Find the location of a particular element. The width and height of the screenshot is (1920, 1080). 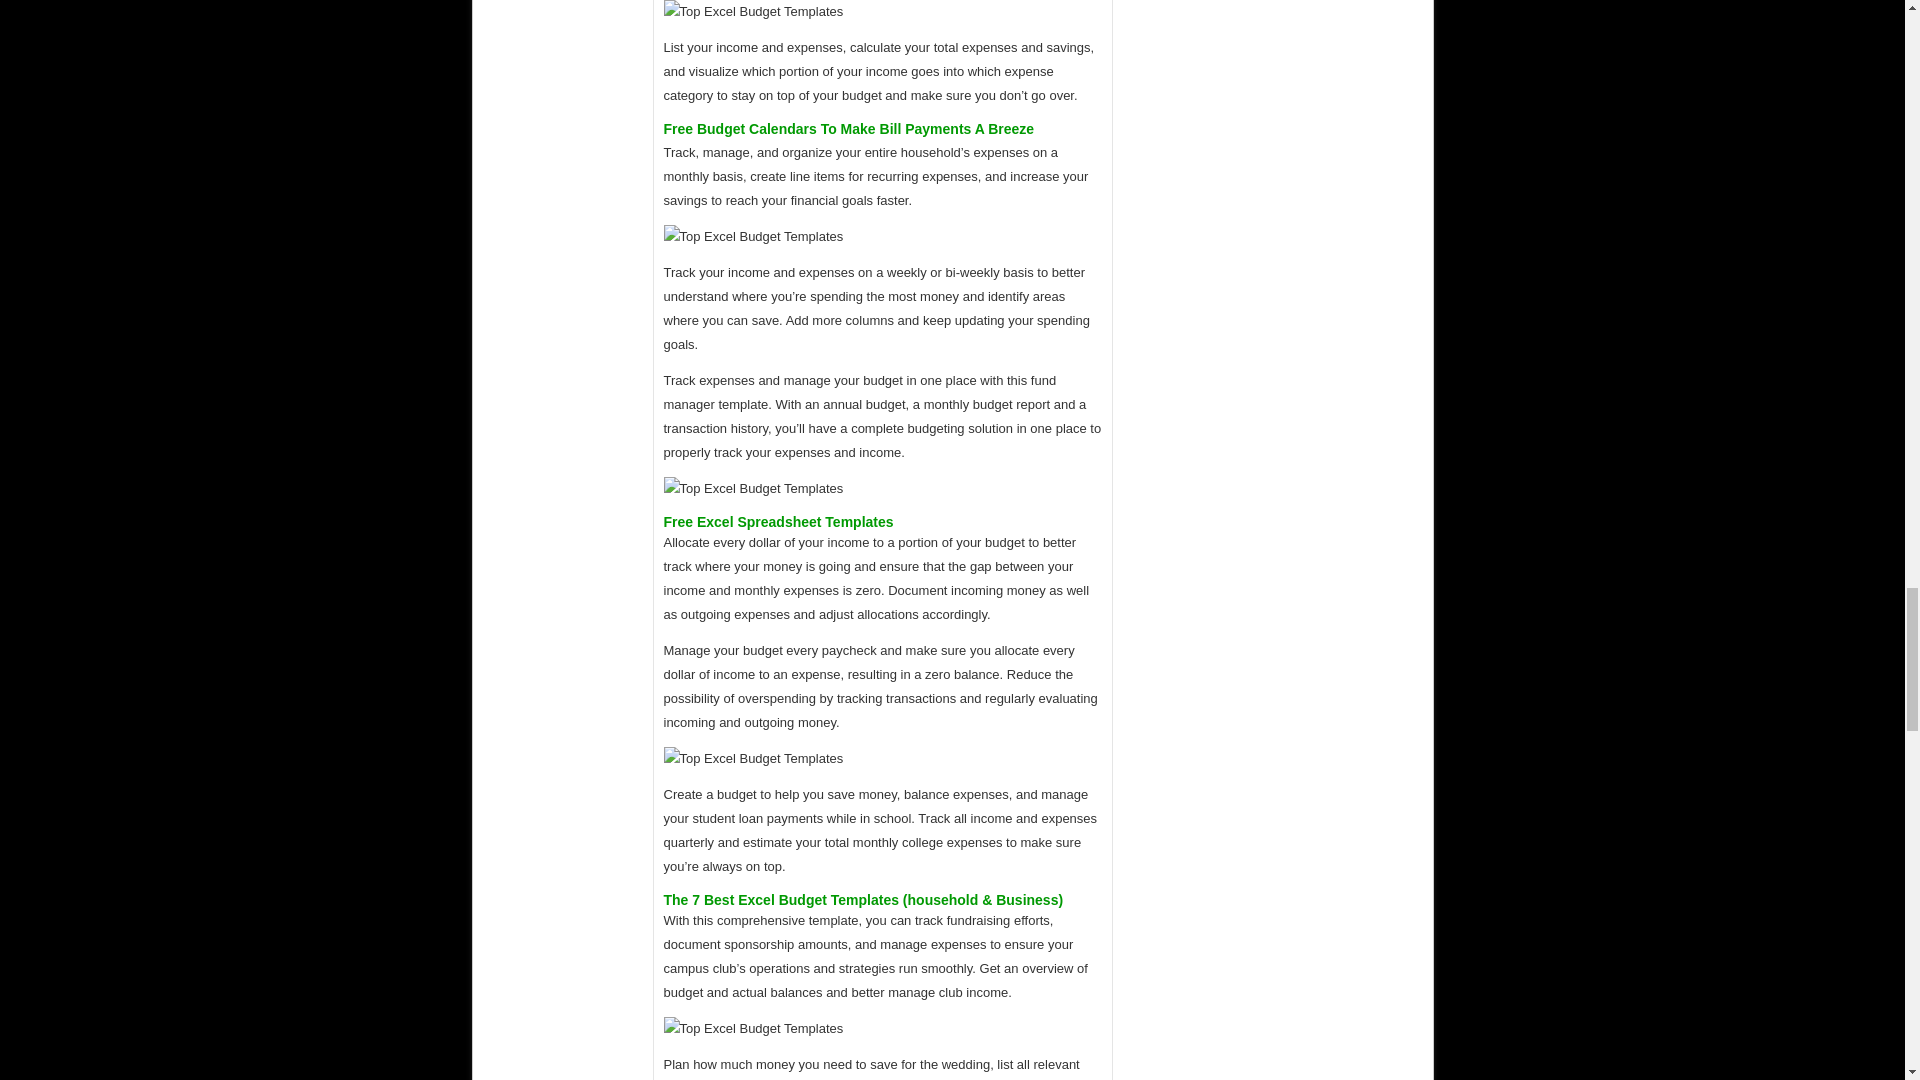

Top Excel Budget Templates is located at coordinates (754, 12).